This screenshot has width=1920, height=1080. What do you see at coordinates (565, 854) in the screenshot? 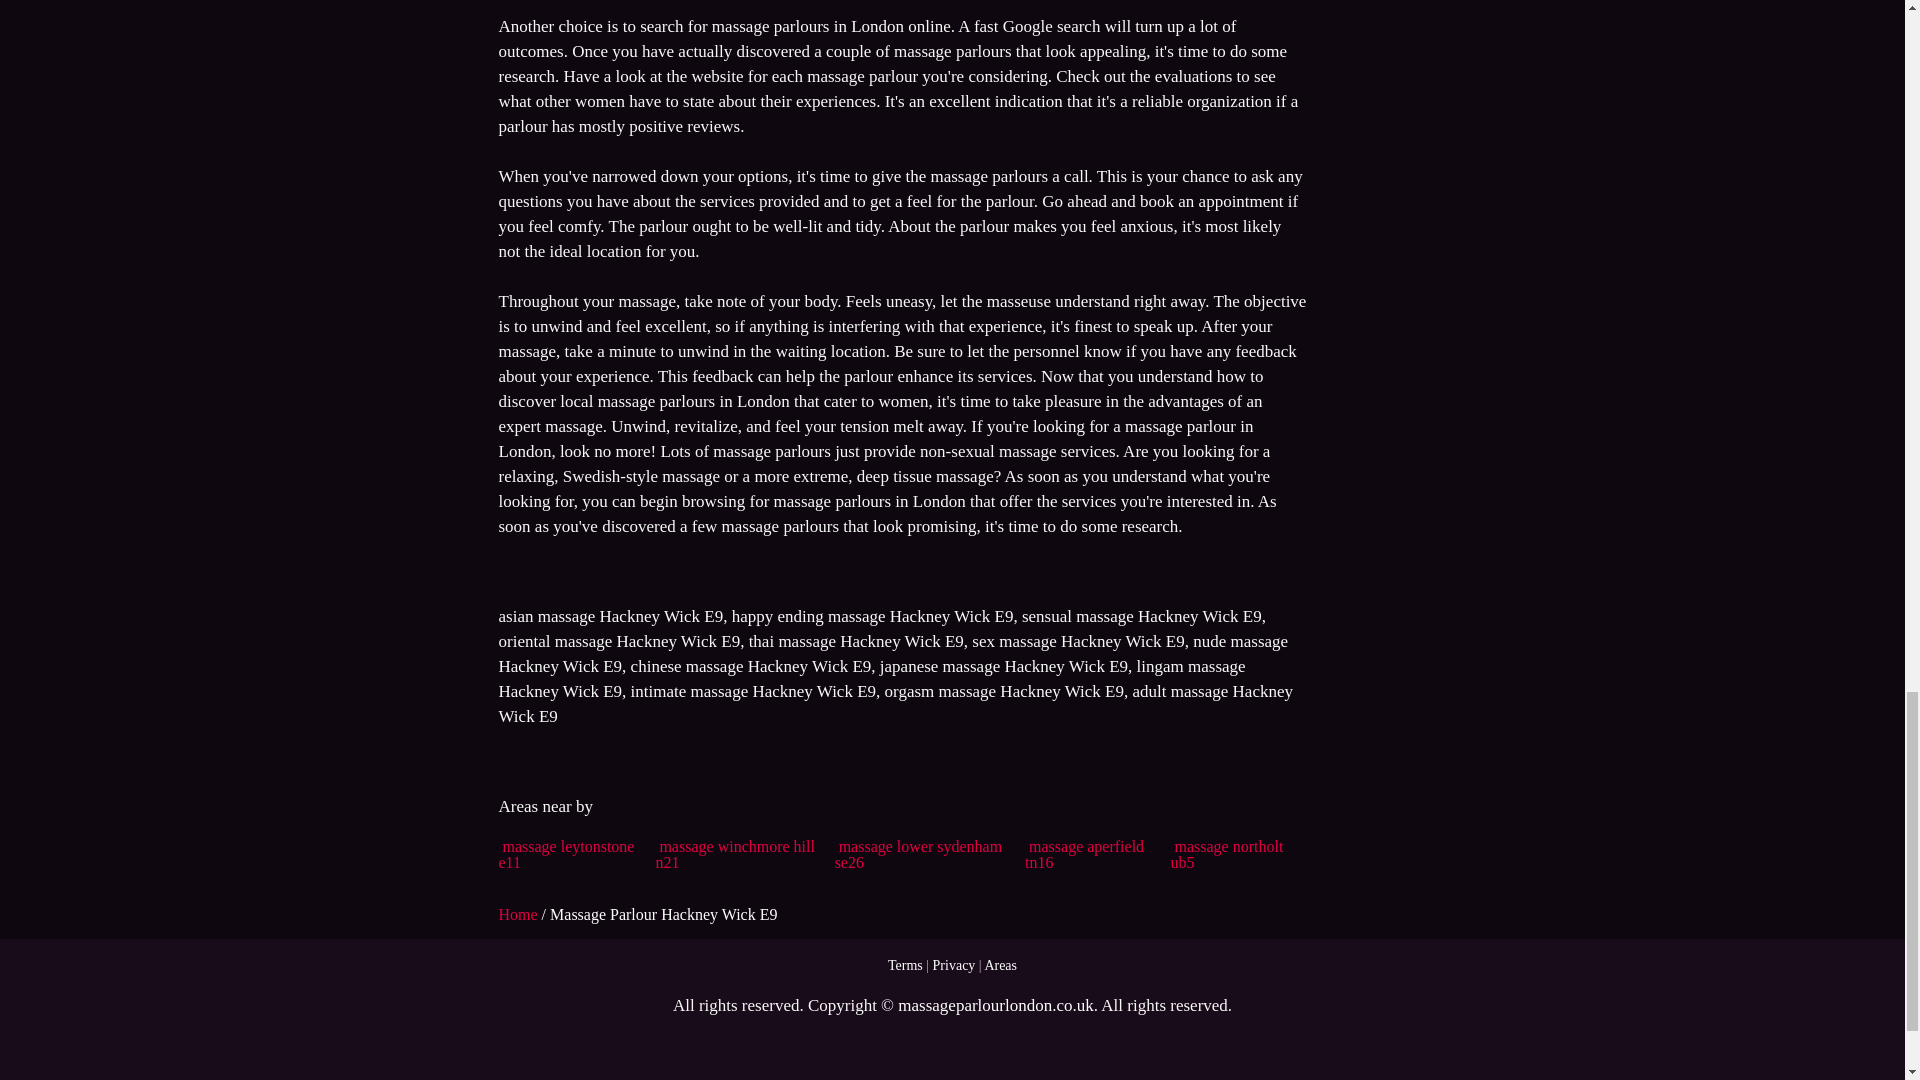
I see `massage leytonstone e11` at bounding box center [565, 854].